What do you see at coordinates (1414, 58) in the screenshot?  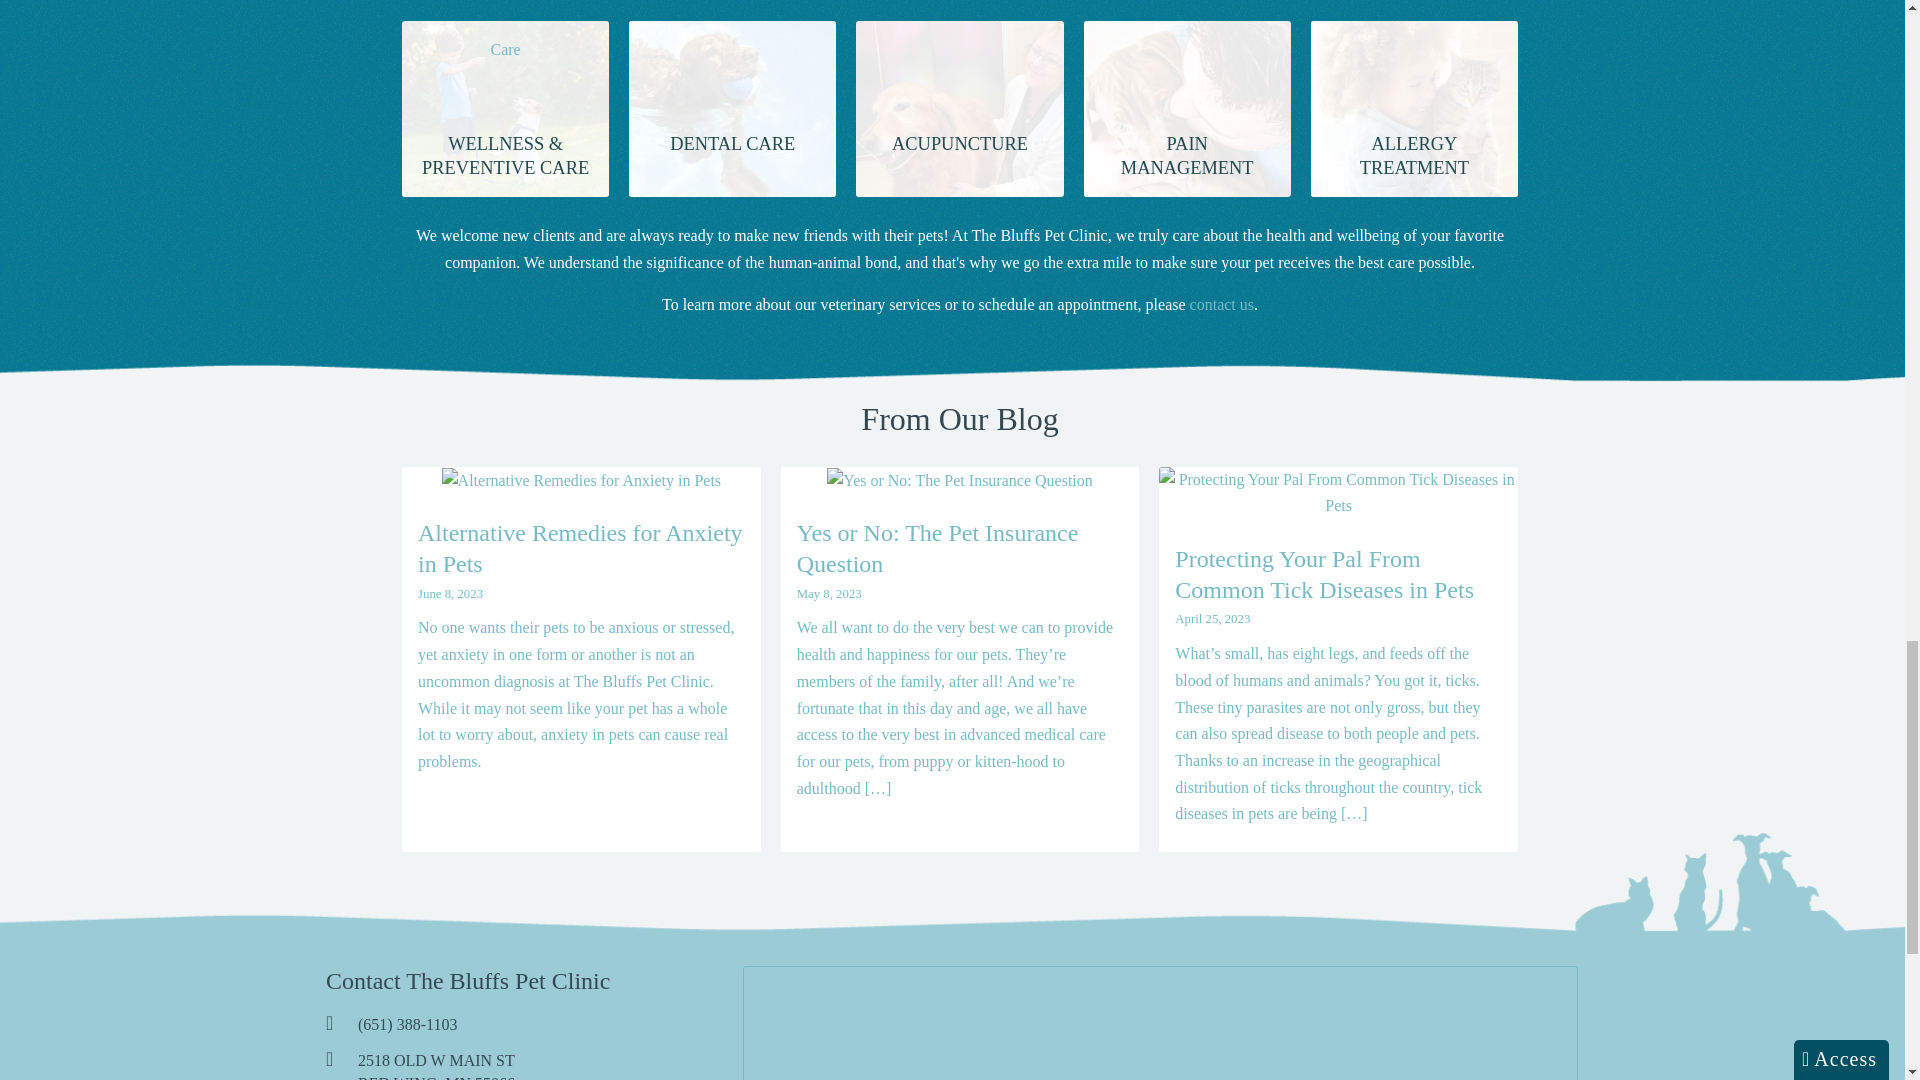 I see `Allergy Treatment` at bounding box center [1414, 58].